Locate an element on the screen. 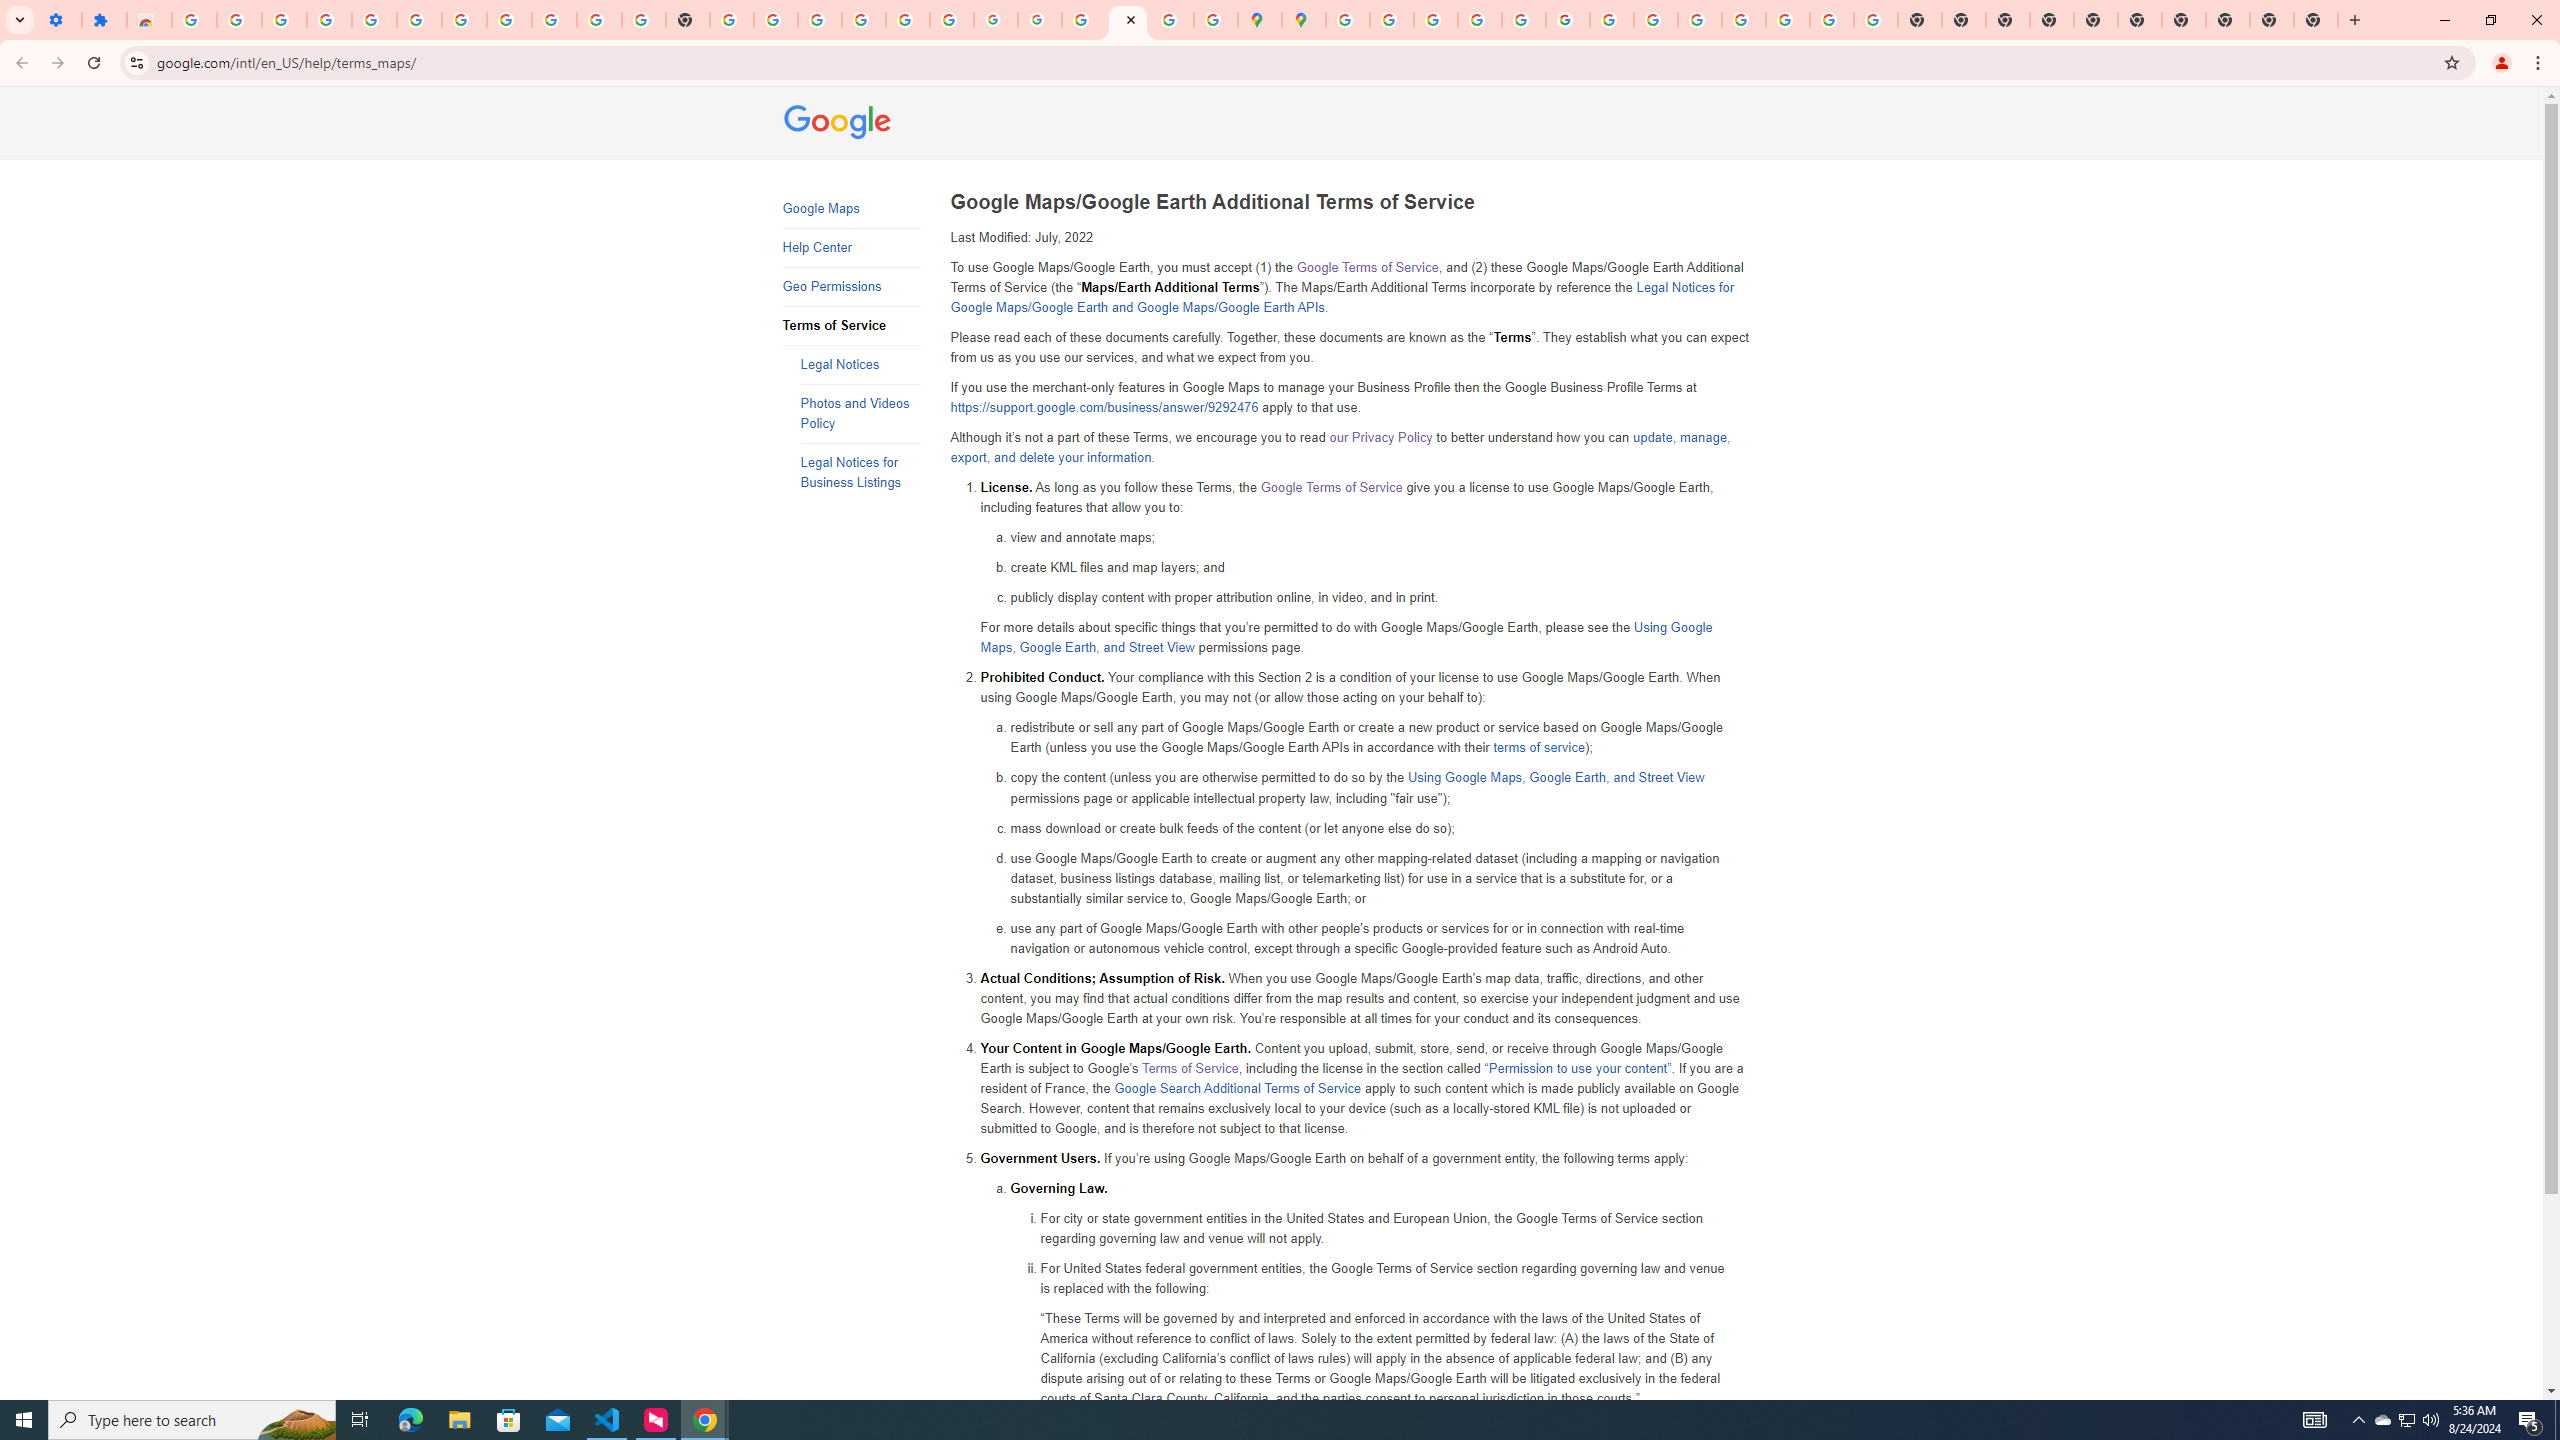 The height and width of the screenshot is (1440, 2560). Privacy Help Center - Policies Help is located at coordinates (1479, 20).